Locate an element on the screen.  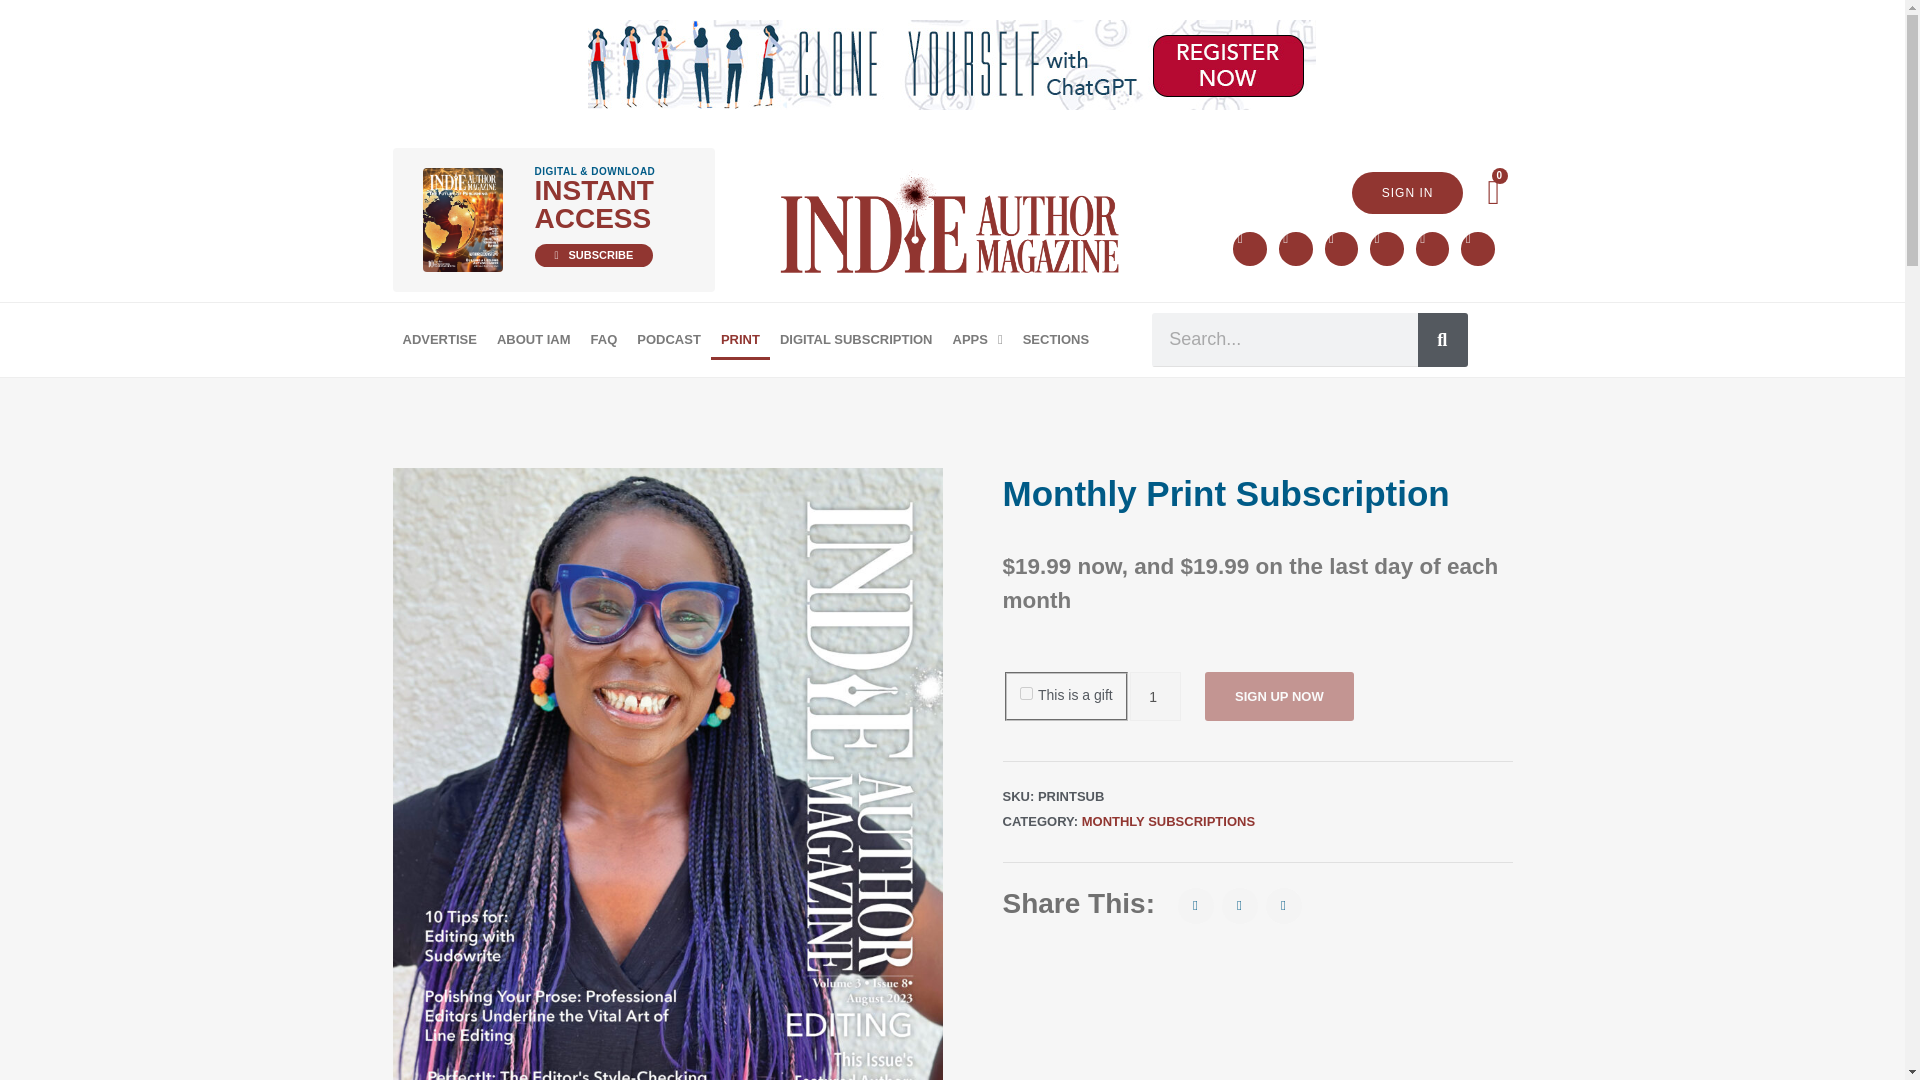
ADVERTISE is located at coordinates (438, 338).